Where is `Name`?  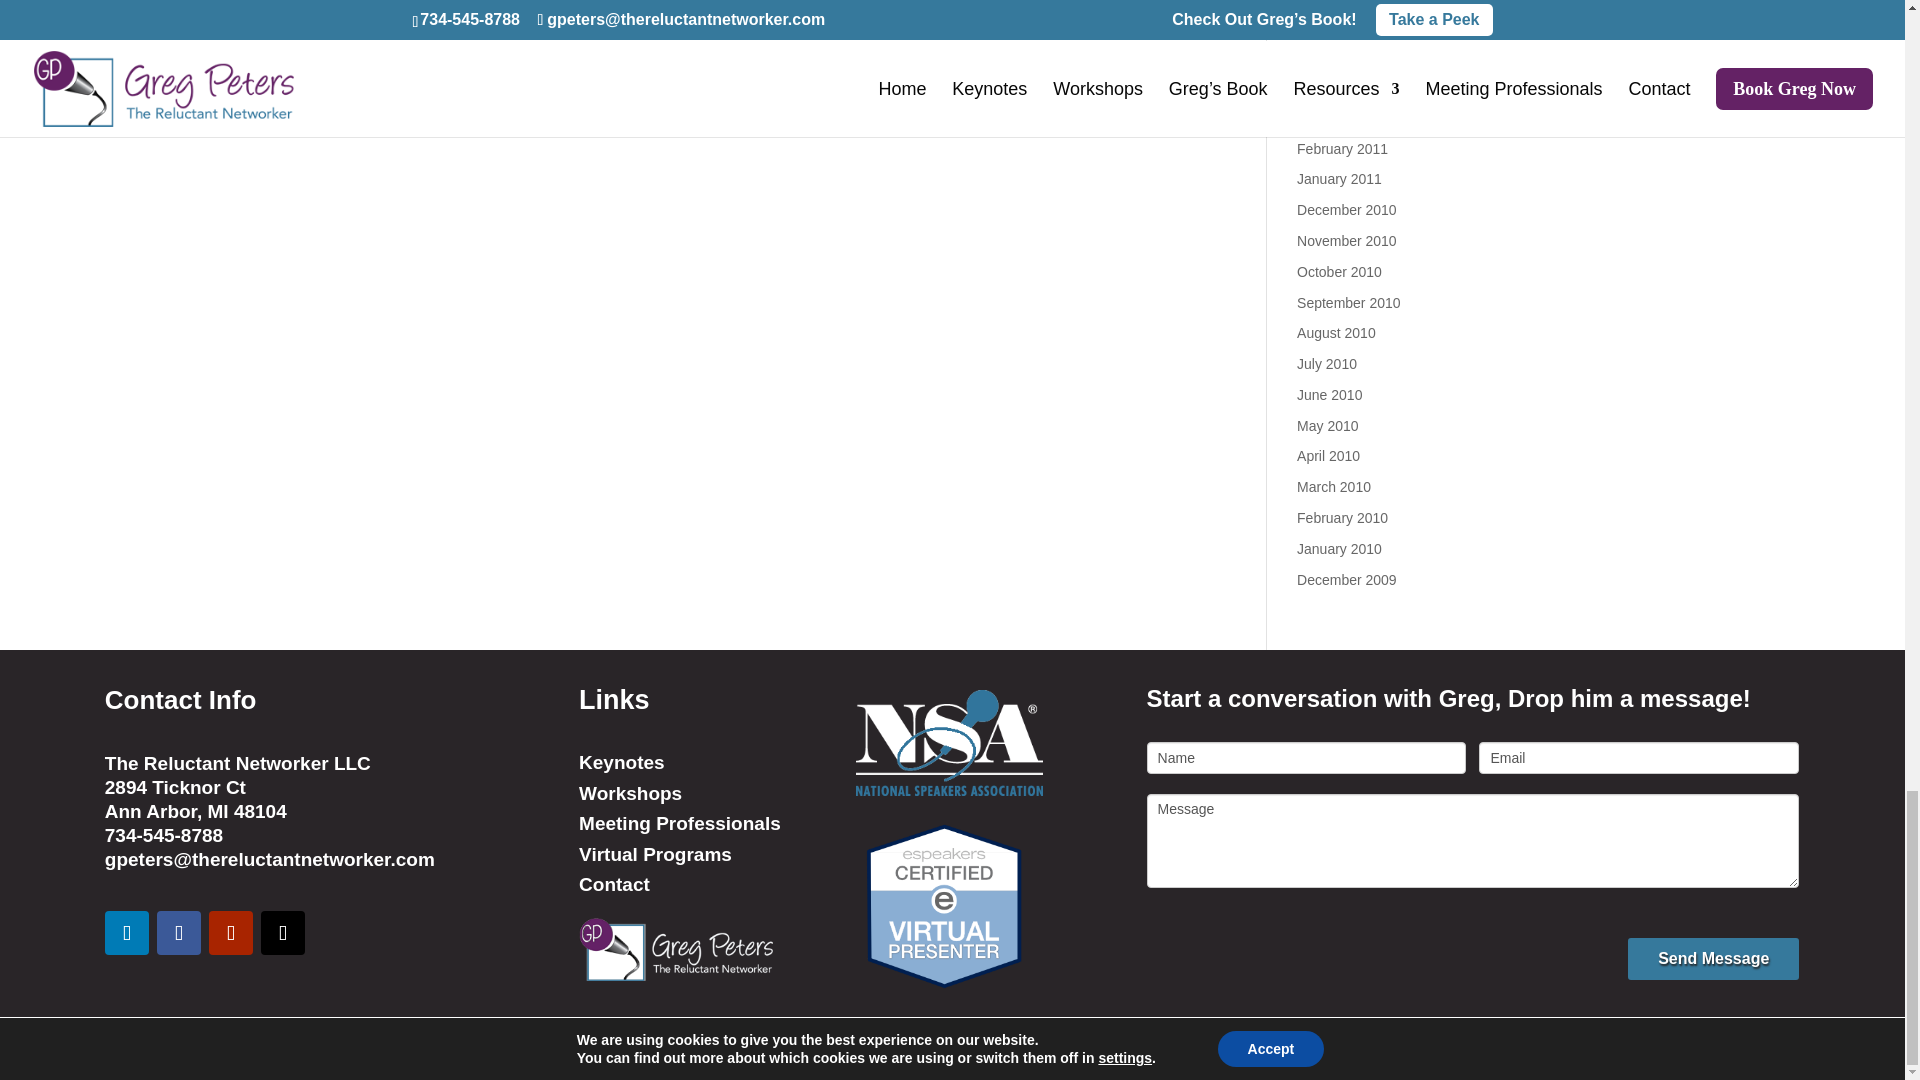 Name is located at coordinates (1306, 758).